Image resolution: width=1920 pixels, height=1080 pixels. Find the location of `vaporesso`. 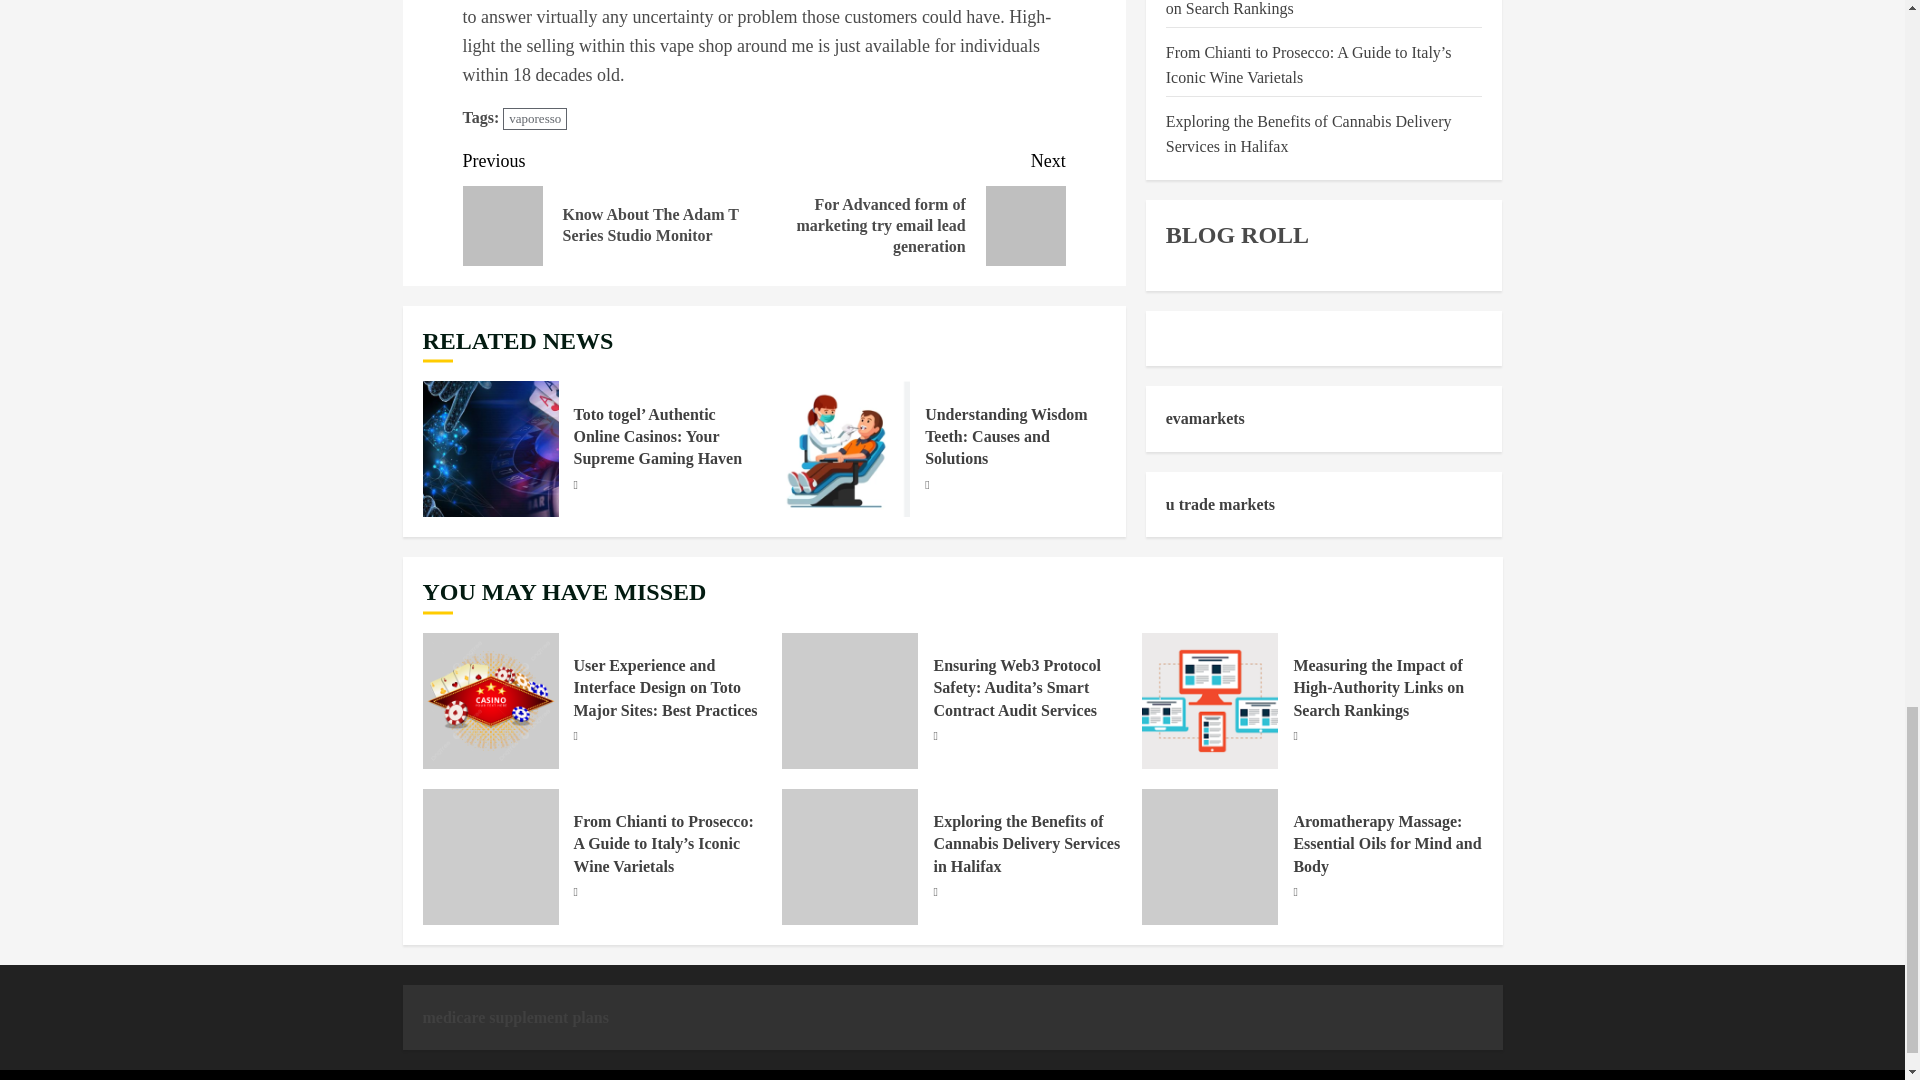

vaporesso is located at coordinates (534, 119).